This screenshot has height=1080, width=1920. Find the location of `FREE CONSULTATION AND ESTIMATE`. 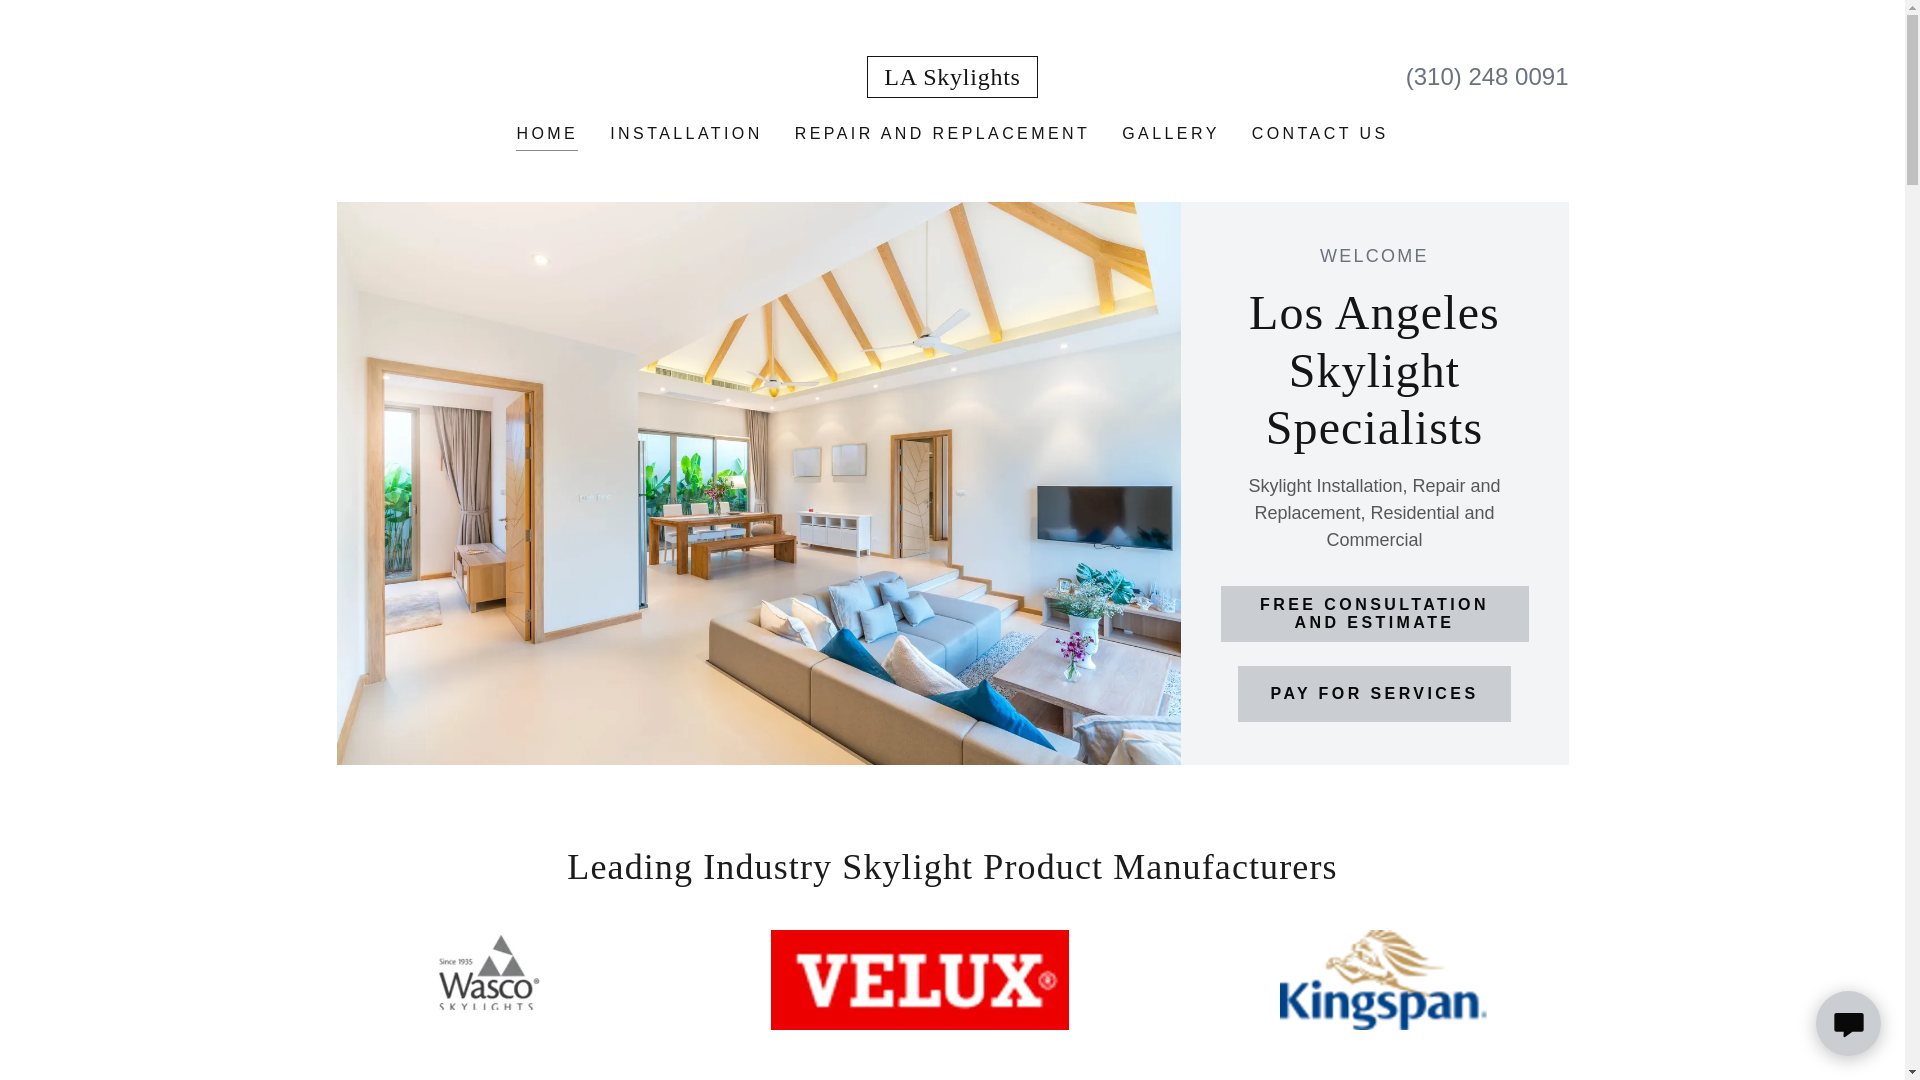

FREE CONSULTATION AND ESTIMATE is located at coordinates (1374, 614).